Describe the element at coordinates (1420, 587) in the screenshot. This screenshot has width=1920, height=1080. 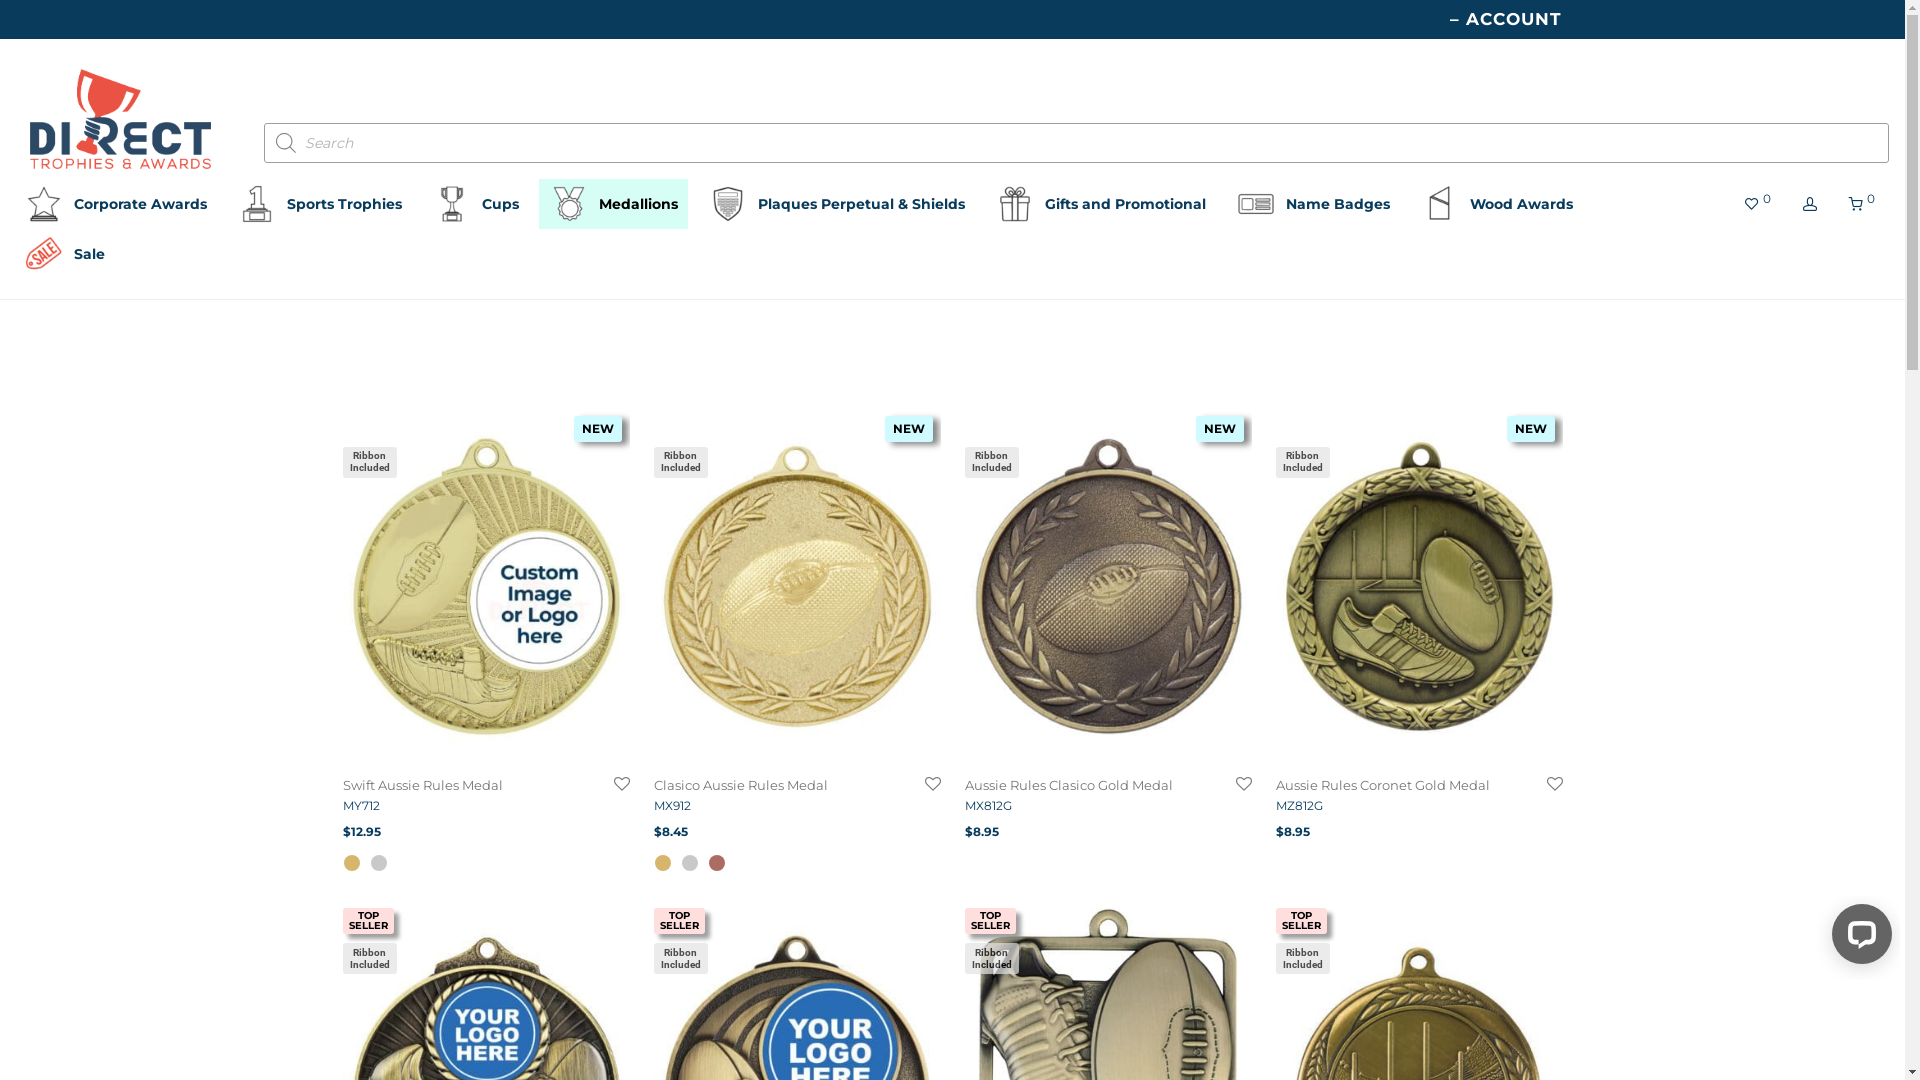
I see `NEW
Ribbon Included` at that location.